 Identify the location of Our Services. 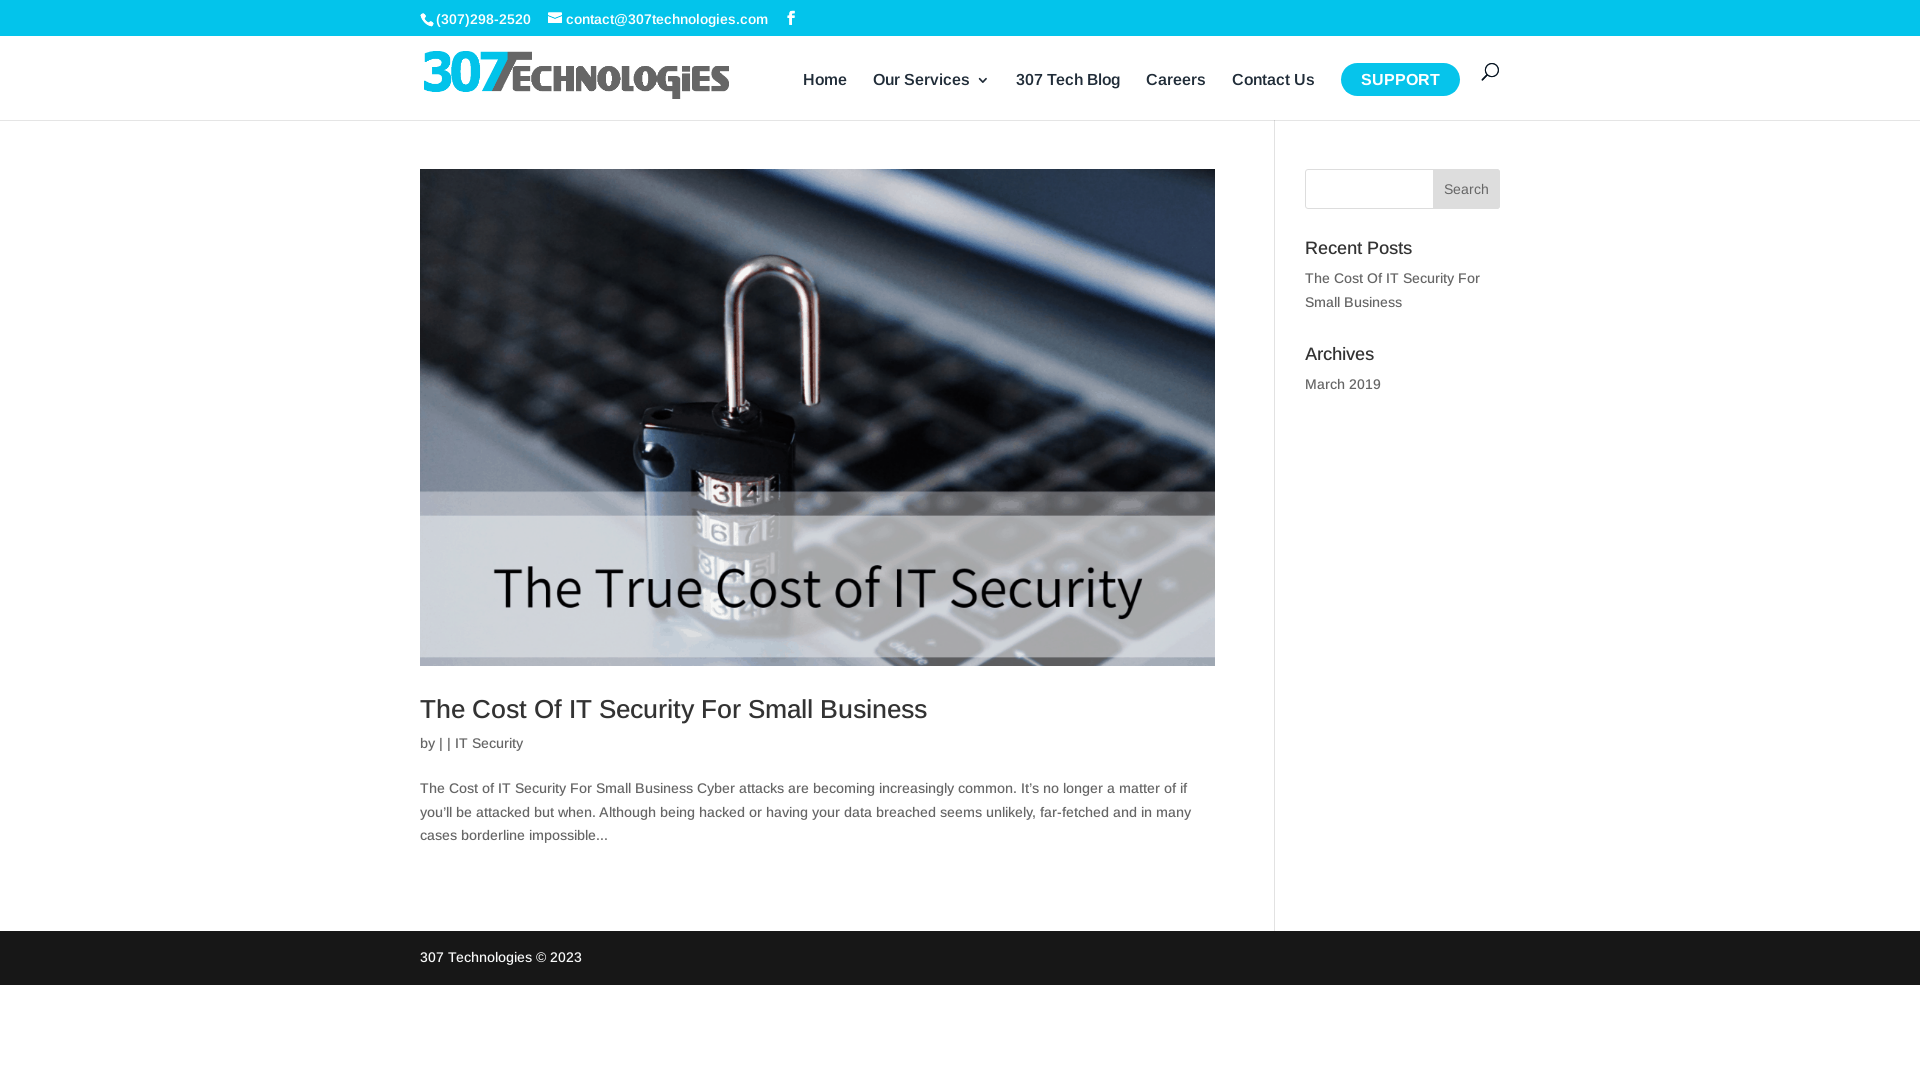
(932, 96).